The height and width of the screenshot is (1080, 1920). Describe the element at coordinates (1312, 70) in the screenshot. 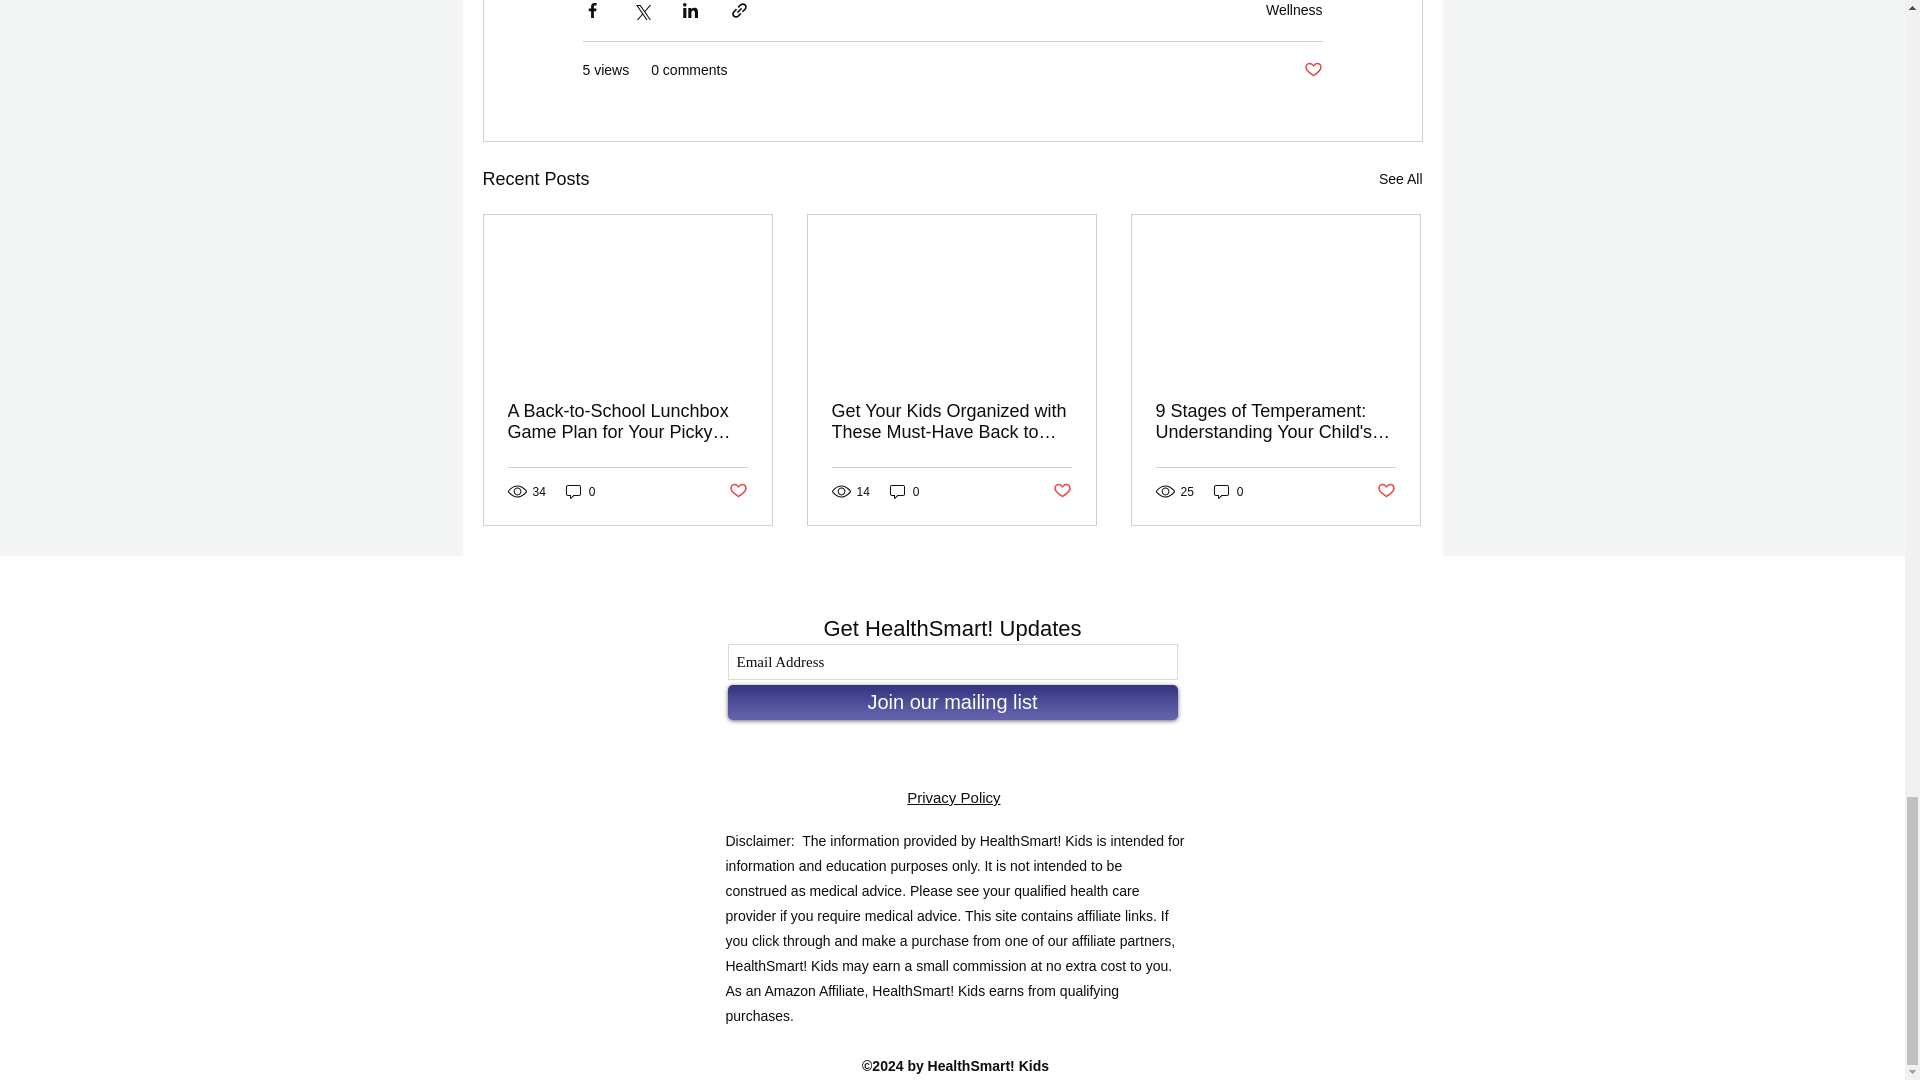

I see `Post not marked as liked` at that location.